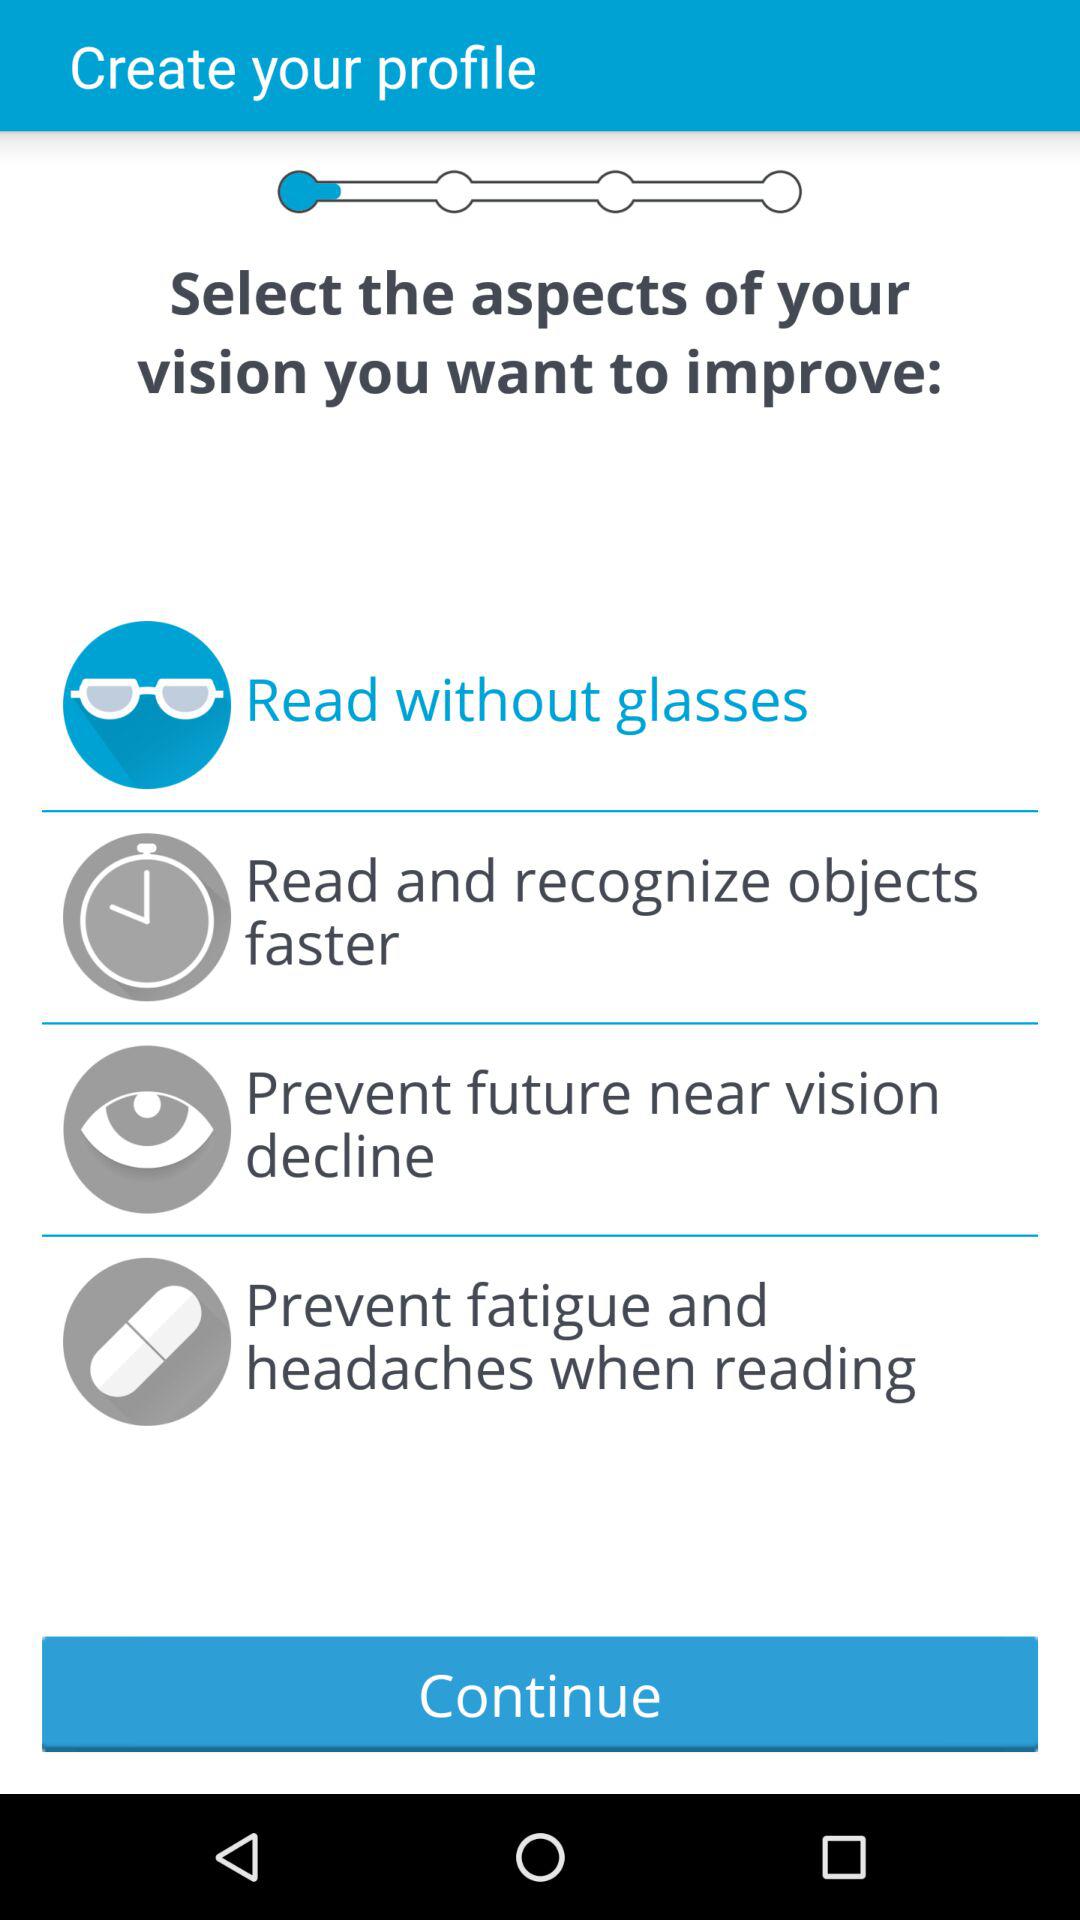 The height and width of the screenshot is (1920, 1080). Describe the element at coordinates (526, 705) in the screenshot. I see `scroll to read without glasses` at that location.